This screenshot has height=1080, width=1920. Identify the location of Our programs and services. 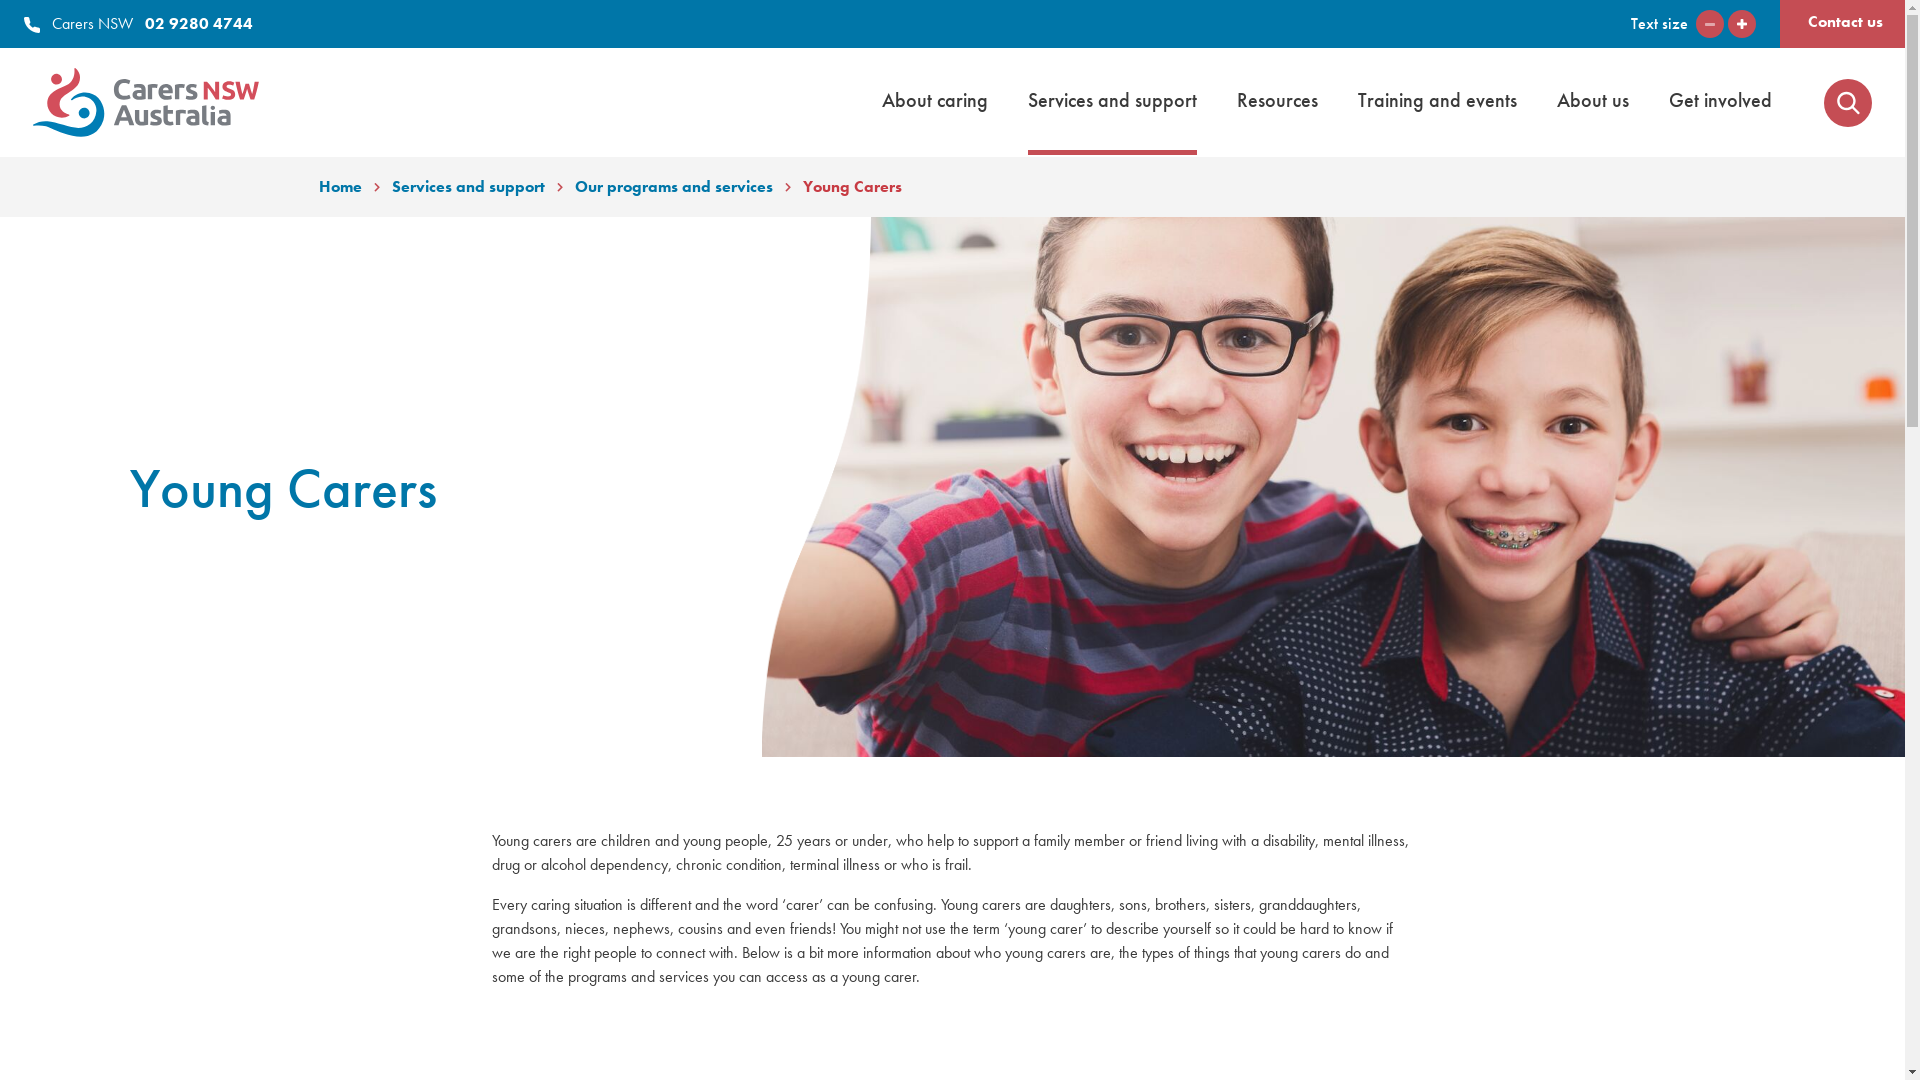
(673, 187).